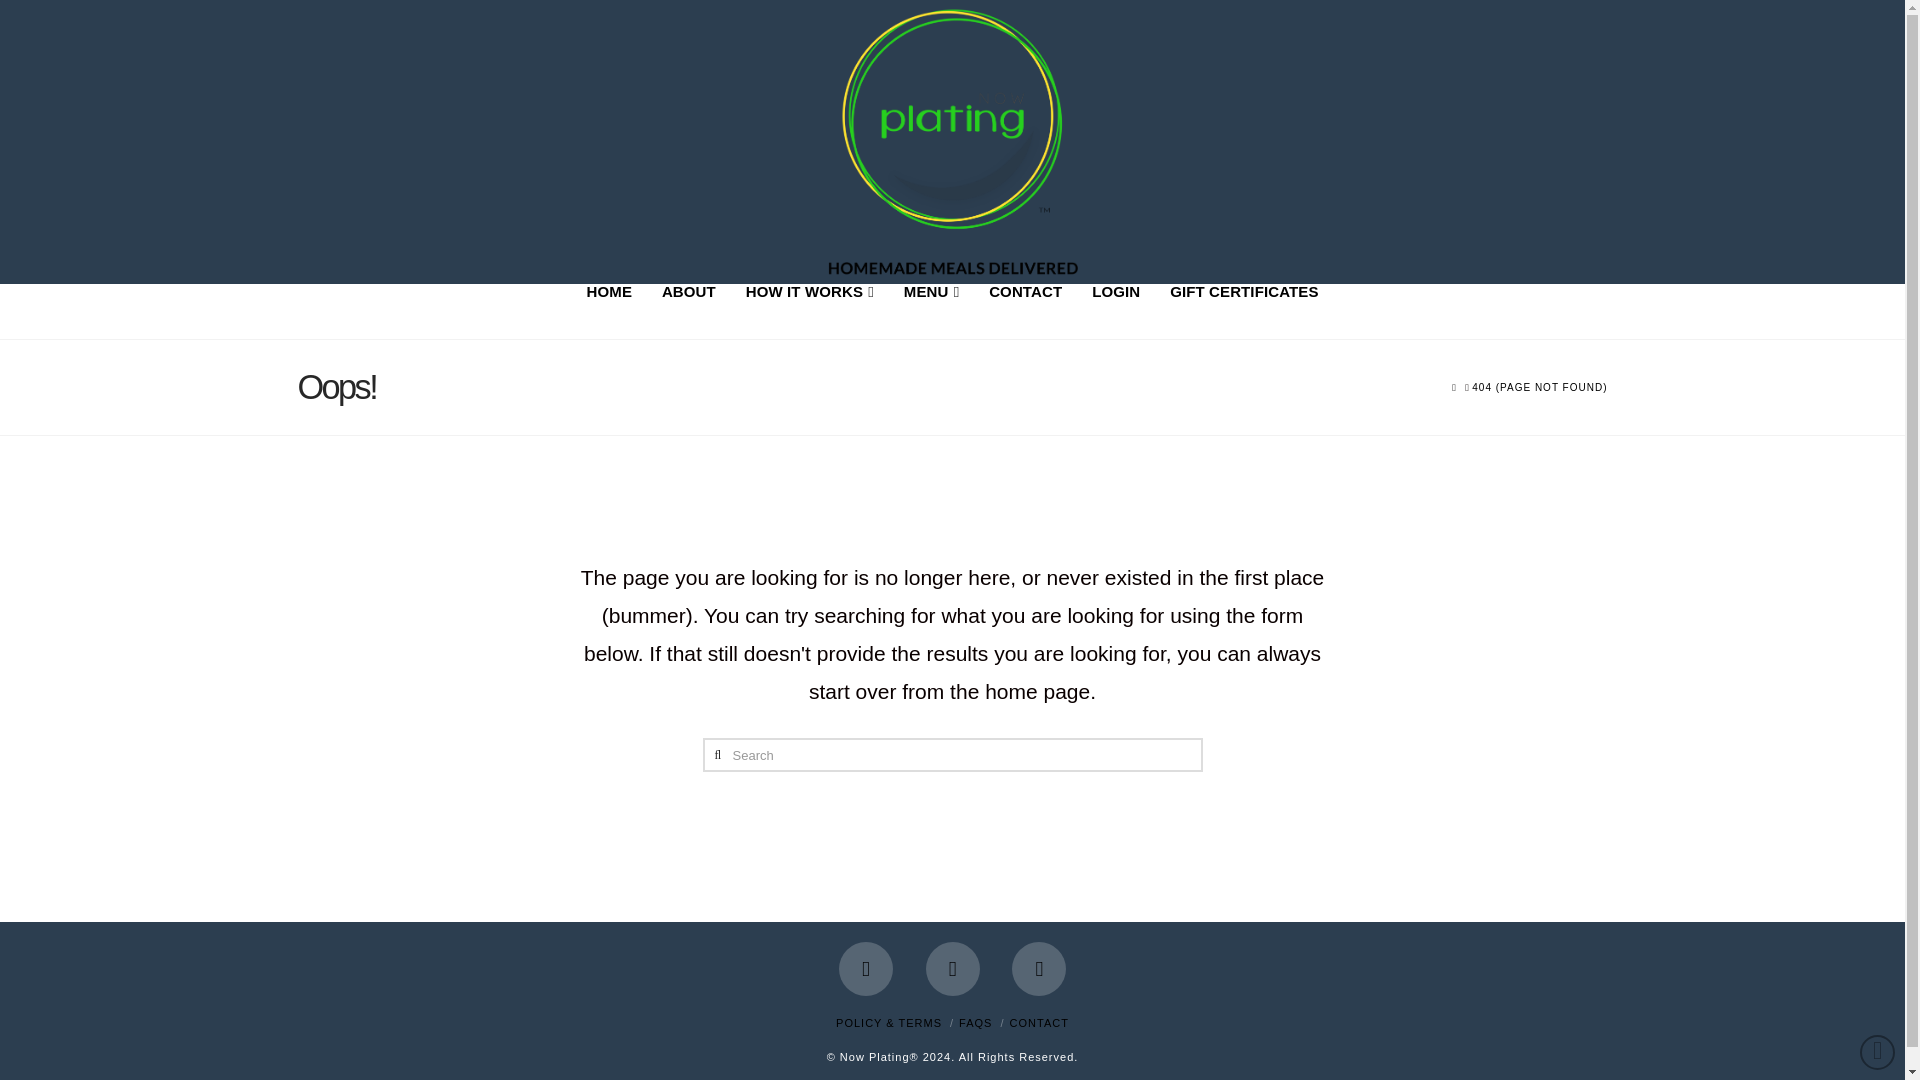  What do you see at coordinates (1244, 312) in the screenshot?
I see `GIFT CERTIFICATES` at bounding box center [1244, 312].